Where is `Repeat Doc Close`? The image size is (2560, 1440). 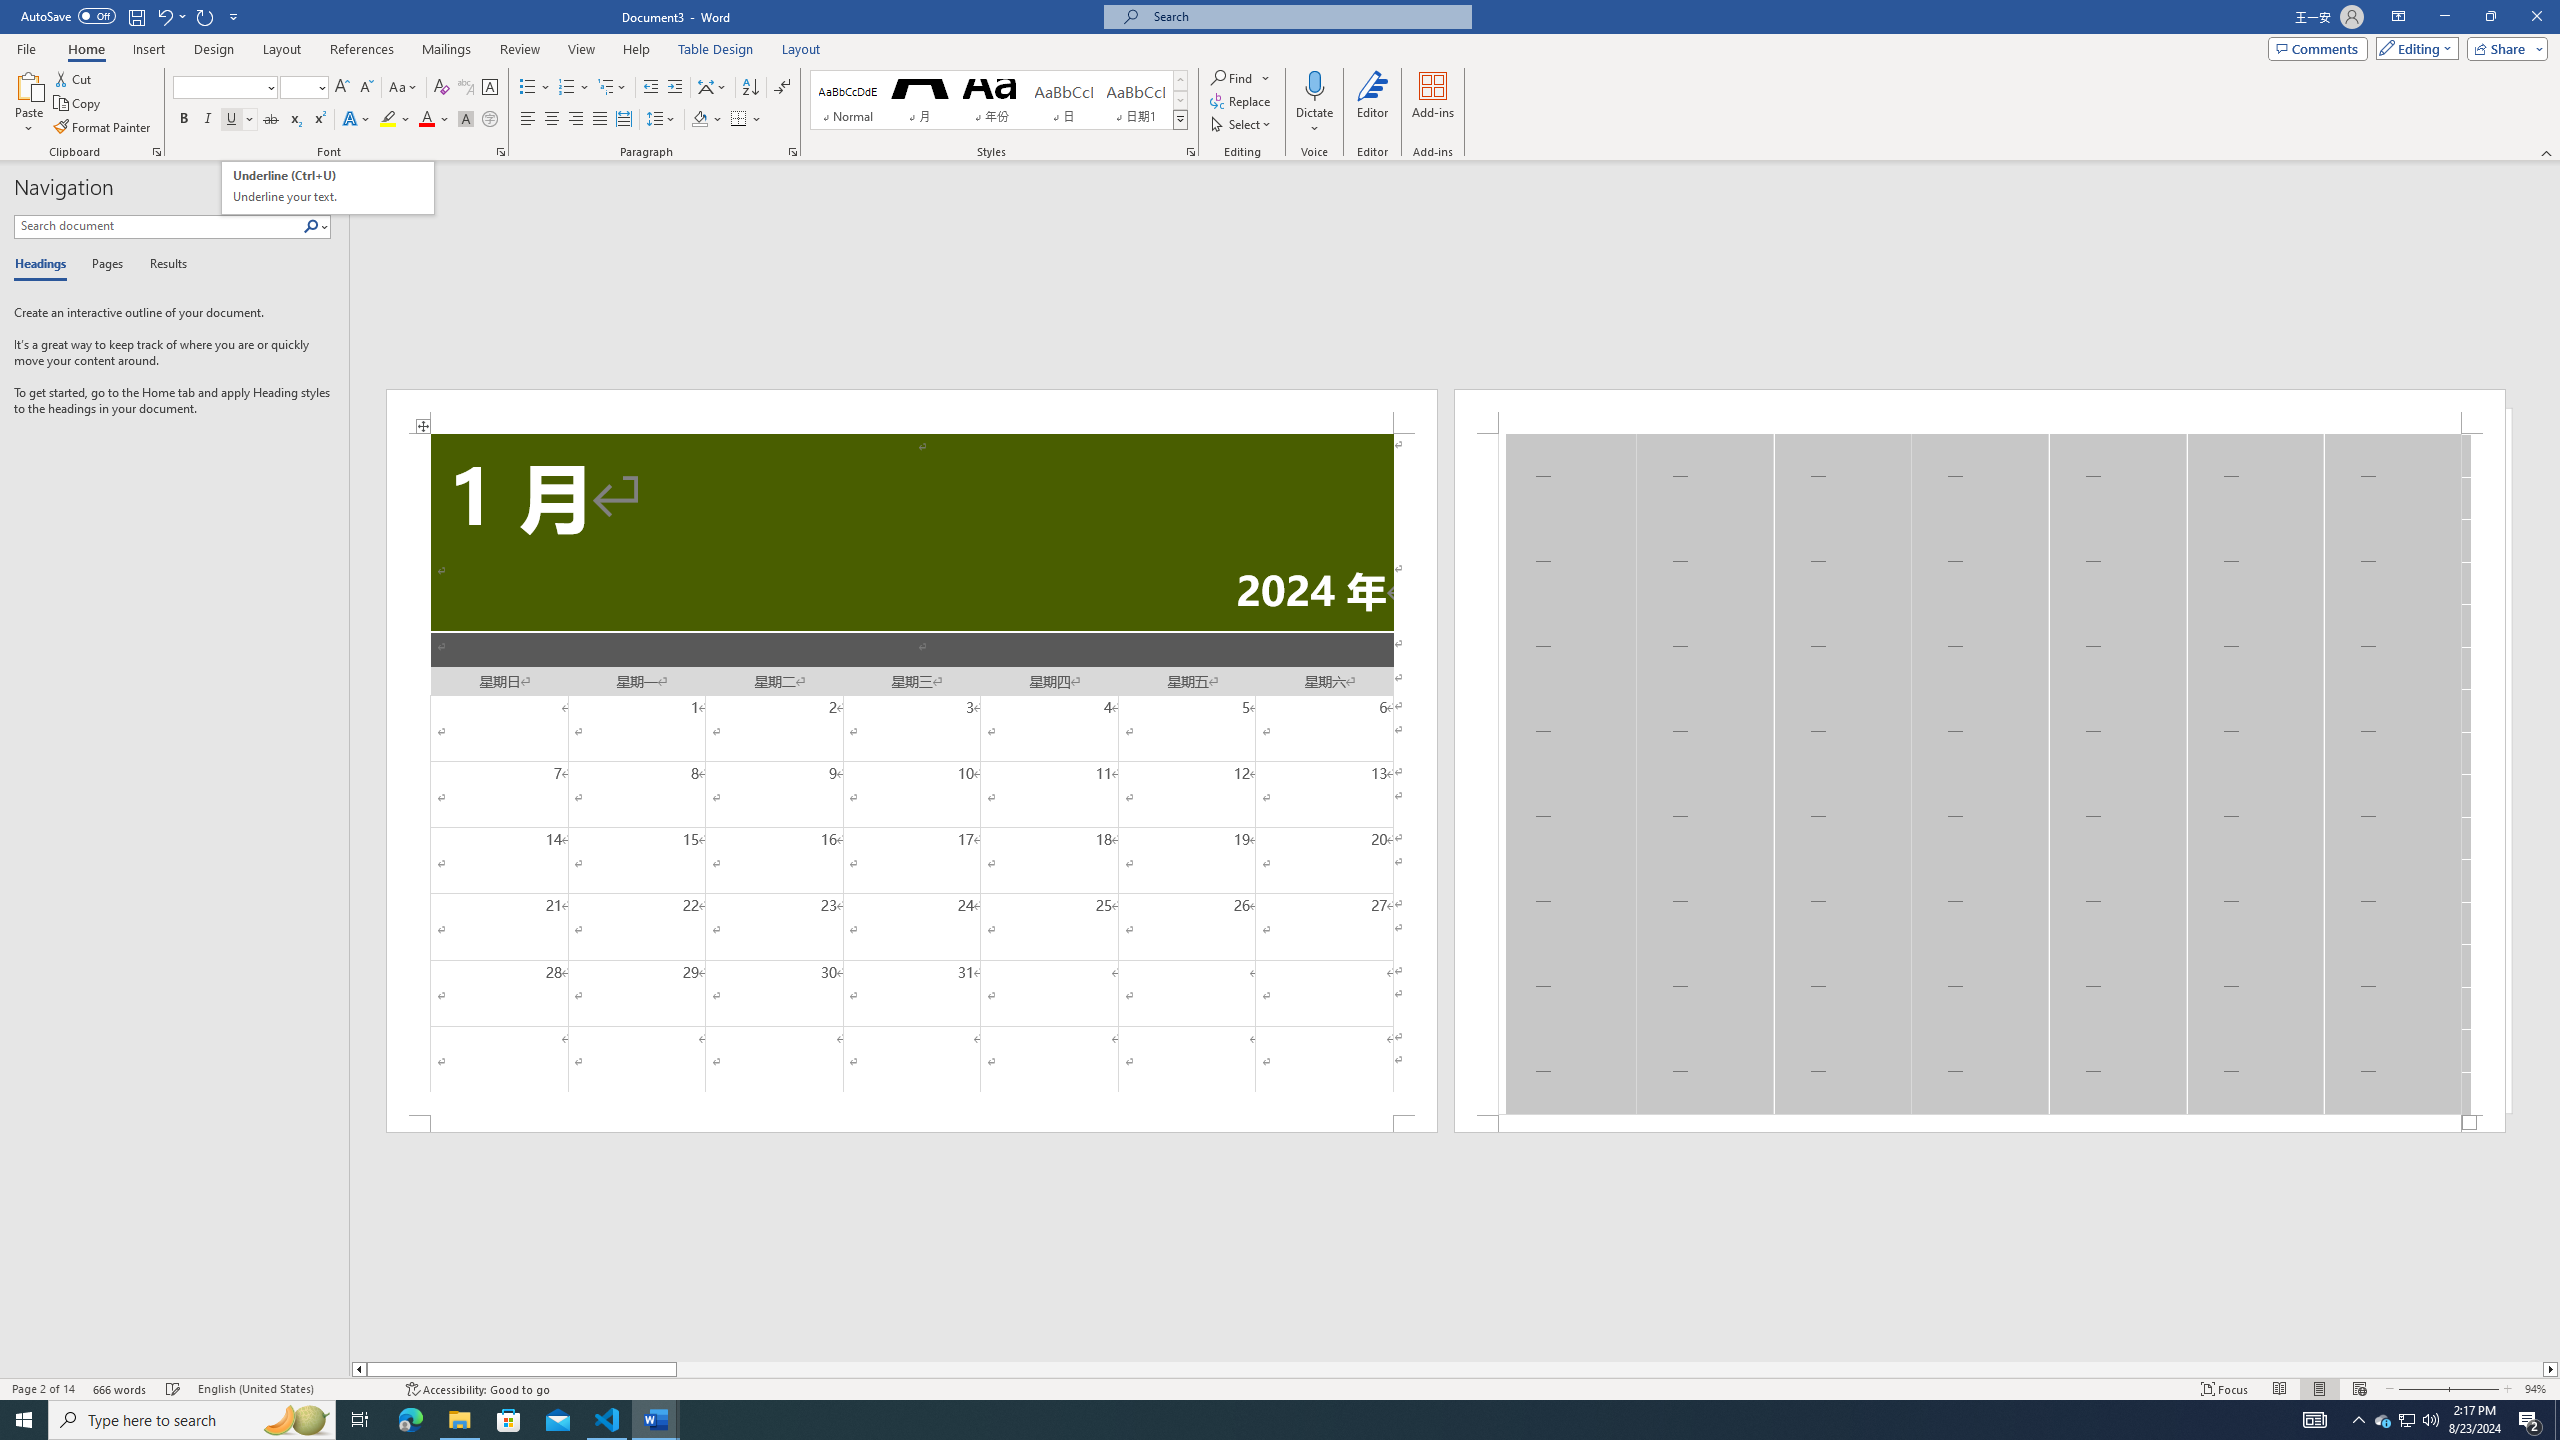
Repeat Doc Close is located at coordinates (206, 16).